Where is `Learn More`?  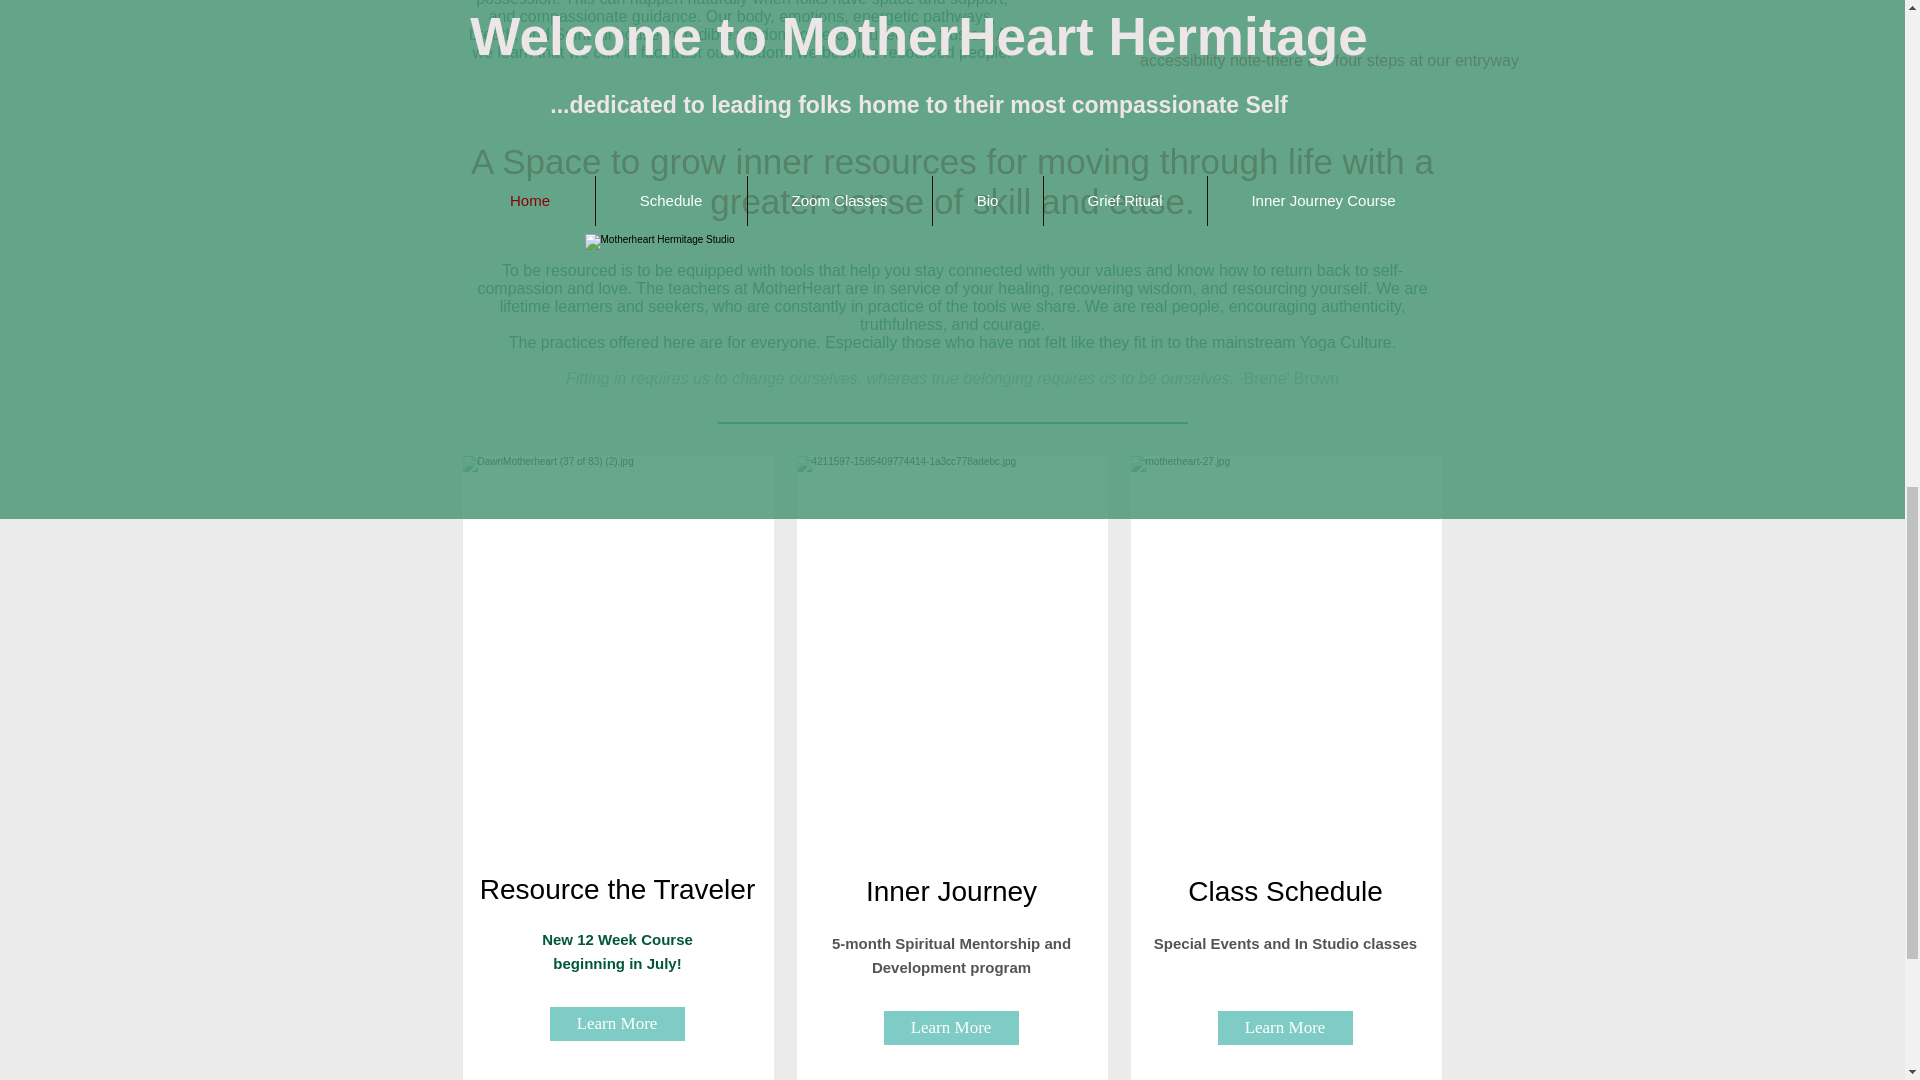 Learn More is located at coordinates (951, 1028).